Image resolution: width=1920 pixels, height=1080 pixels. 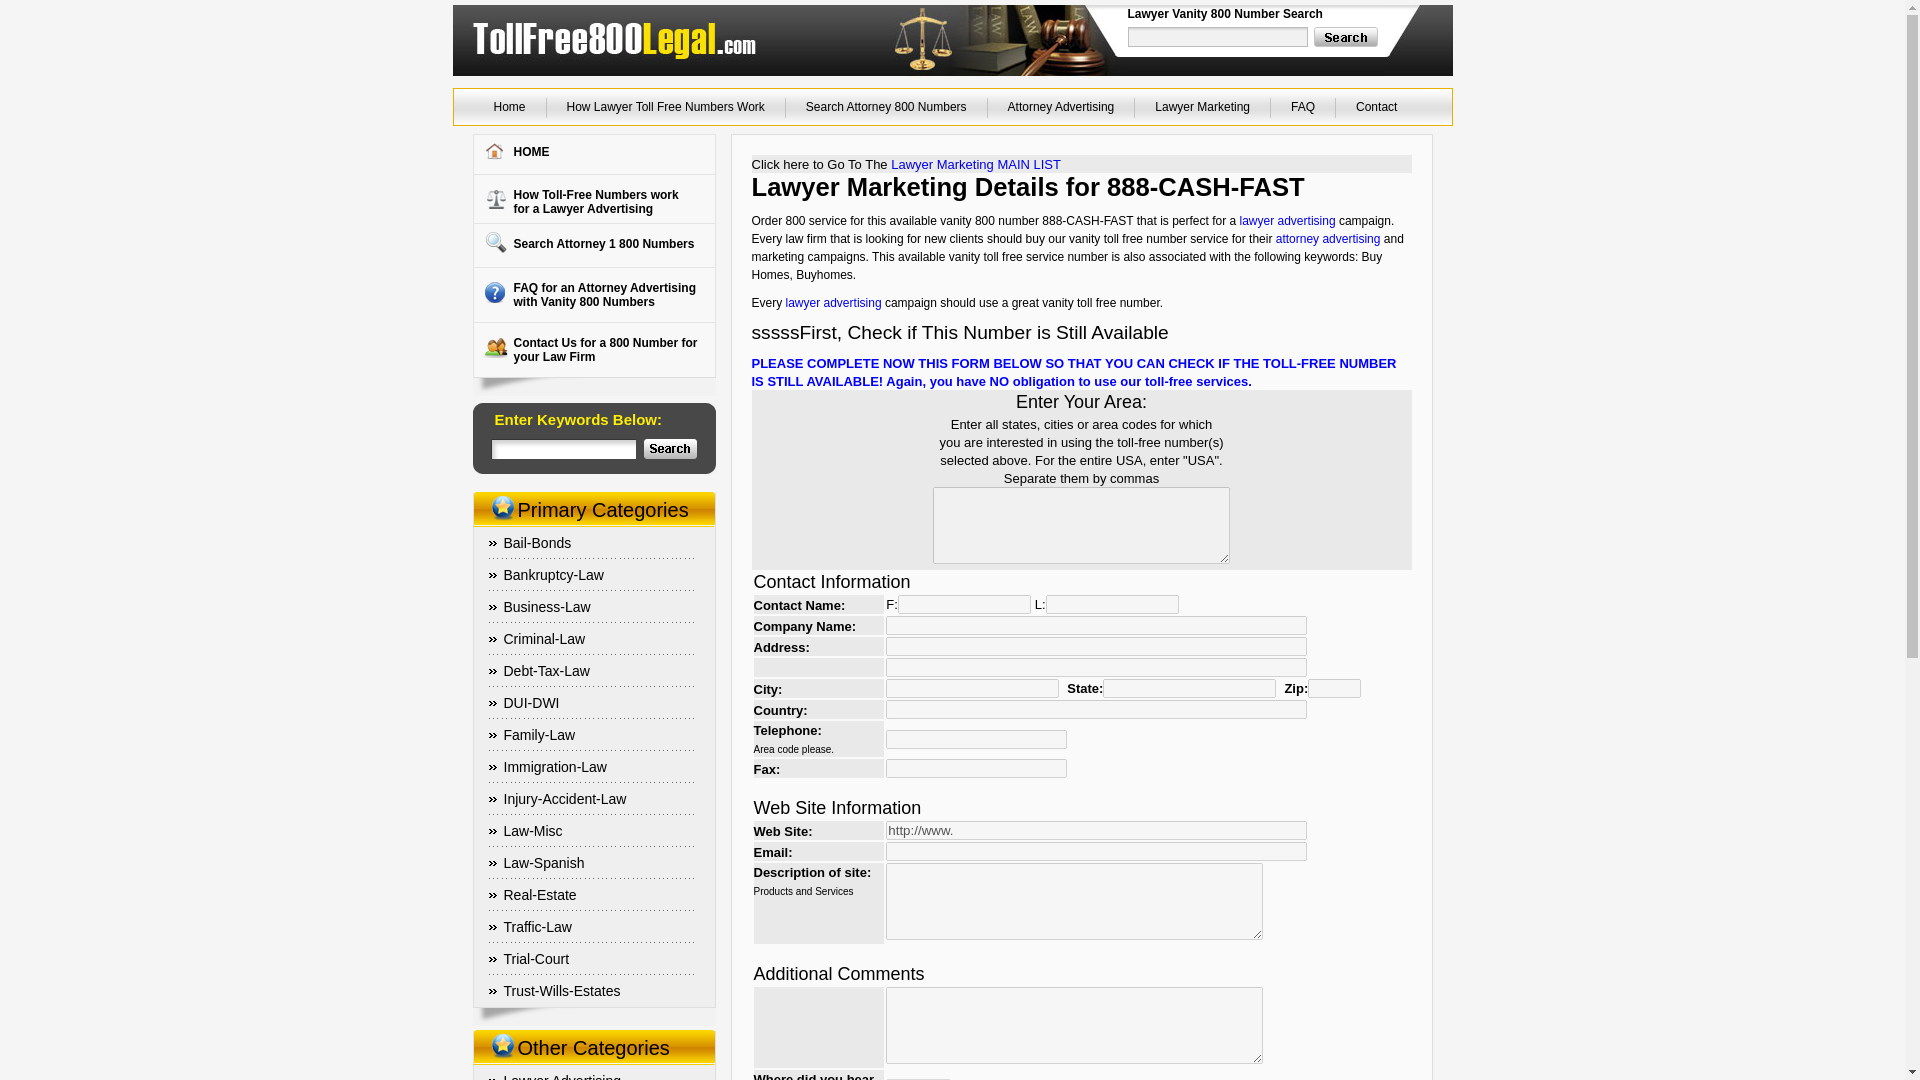 What do you see at coordinates (1376, 106) in the screenshot?
I see `Trust-Wills-Estates` at bounding box center [1376, 106].